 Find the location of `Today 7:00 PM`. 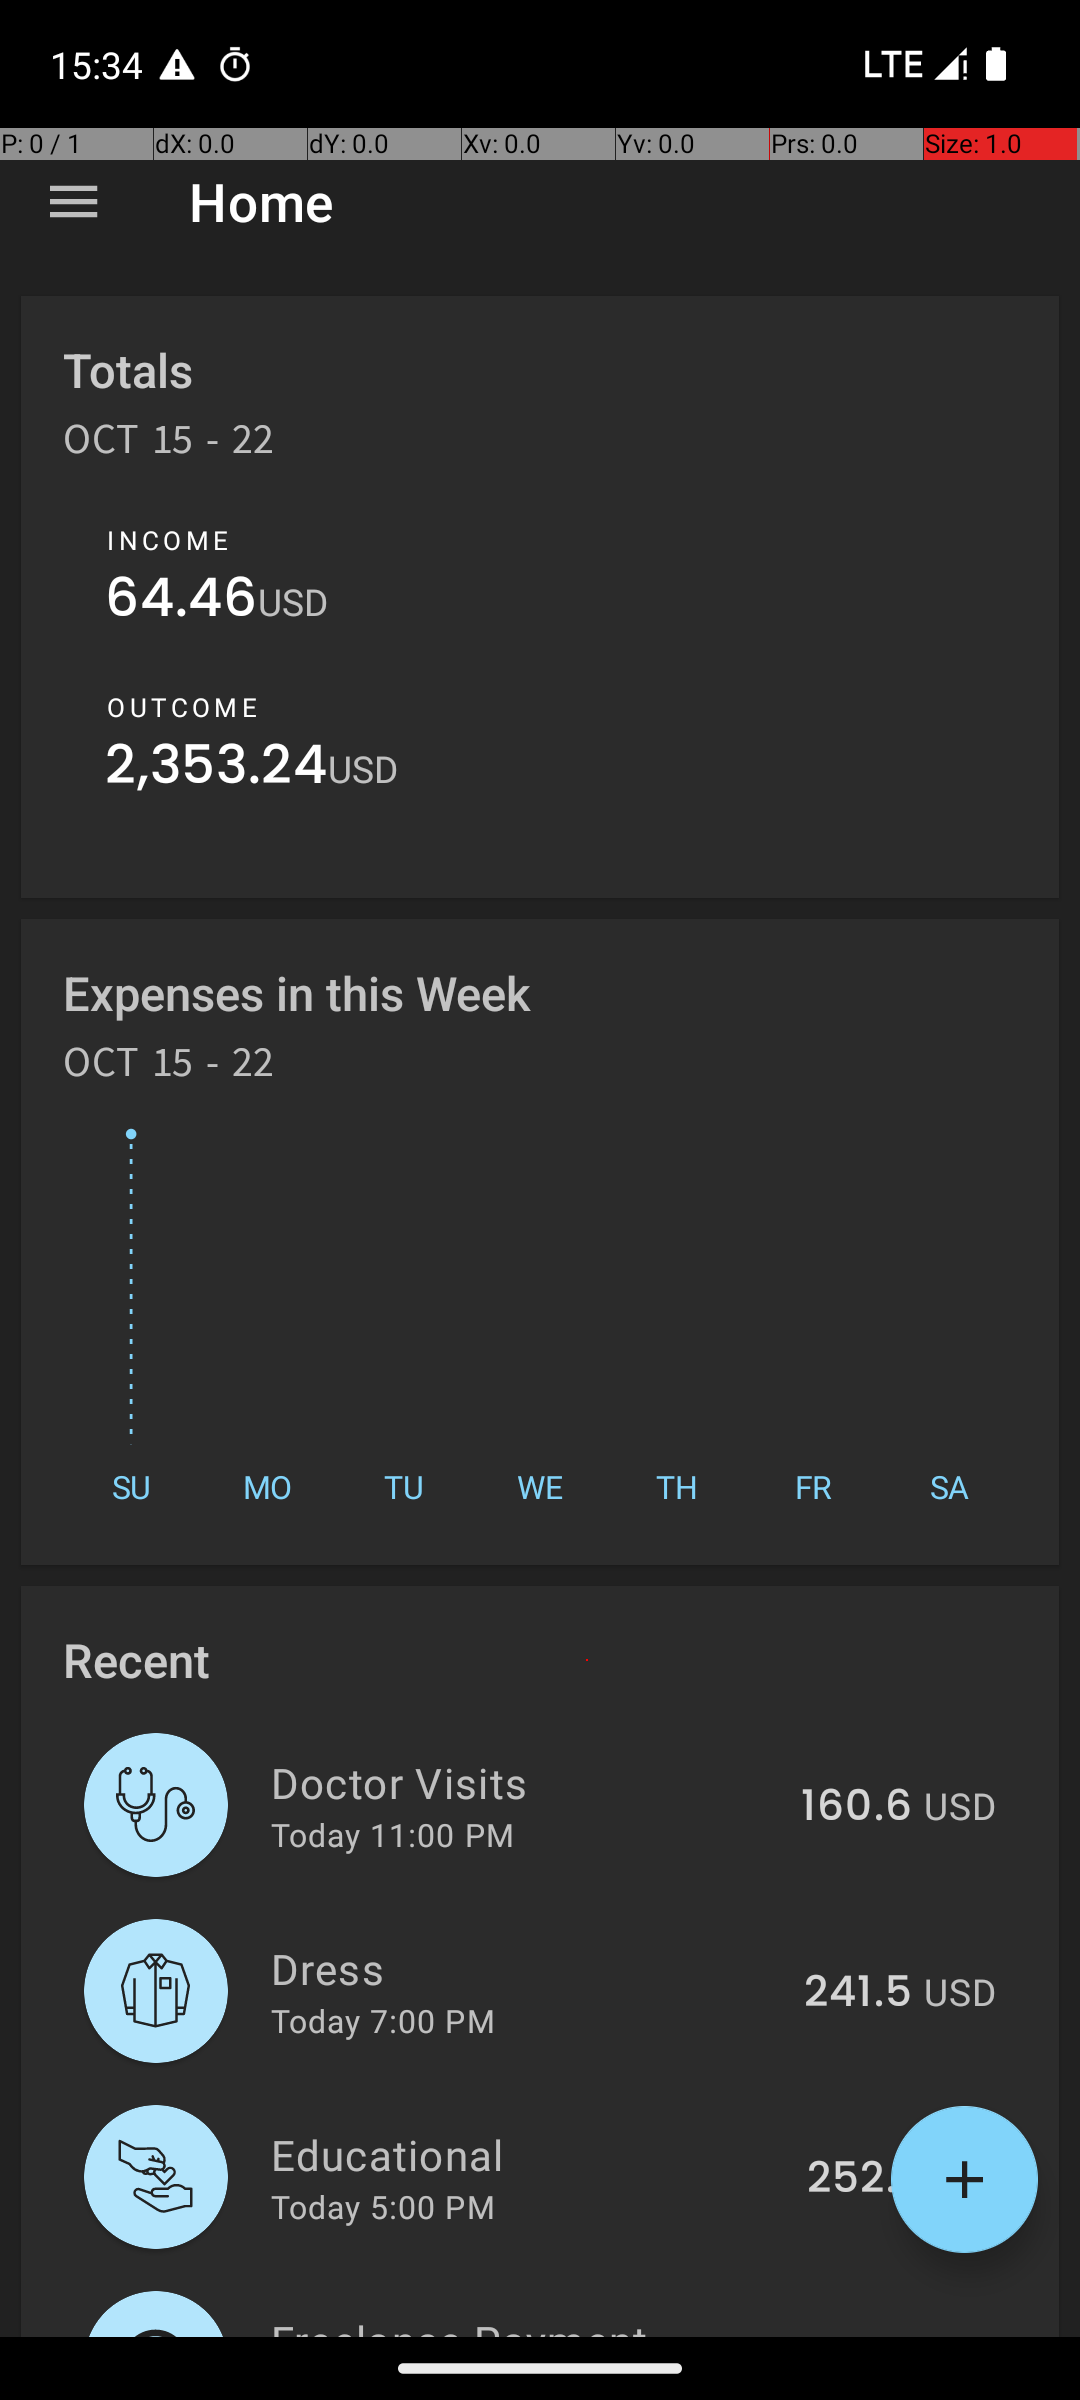

Today 7:00 PM is located at coordinates (383, 2020).